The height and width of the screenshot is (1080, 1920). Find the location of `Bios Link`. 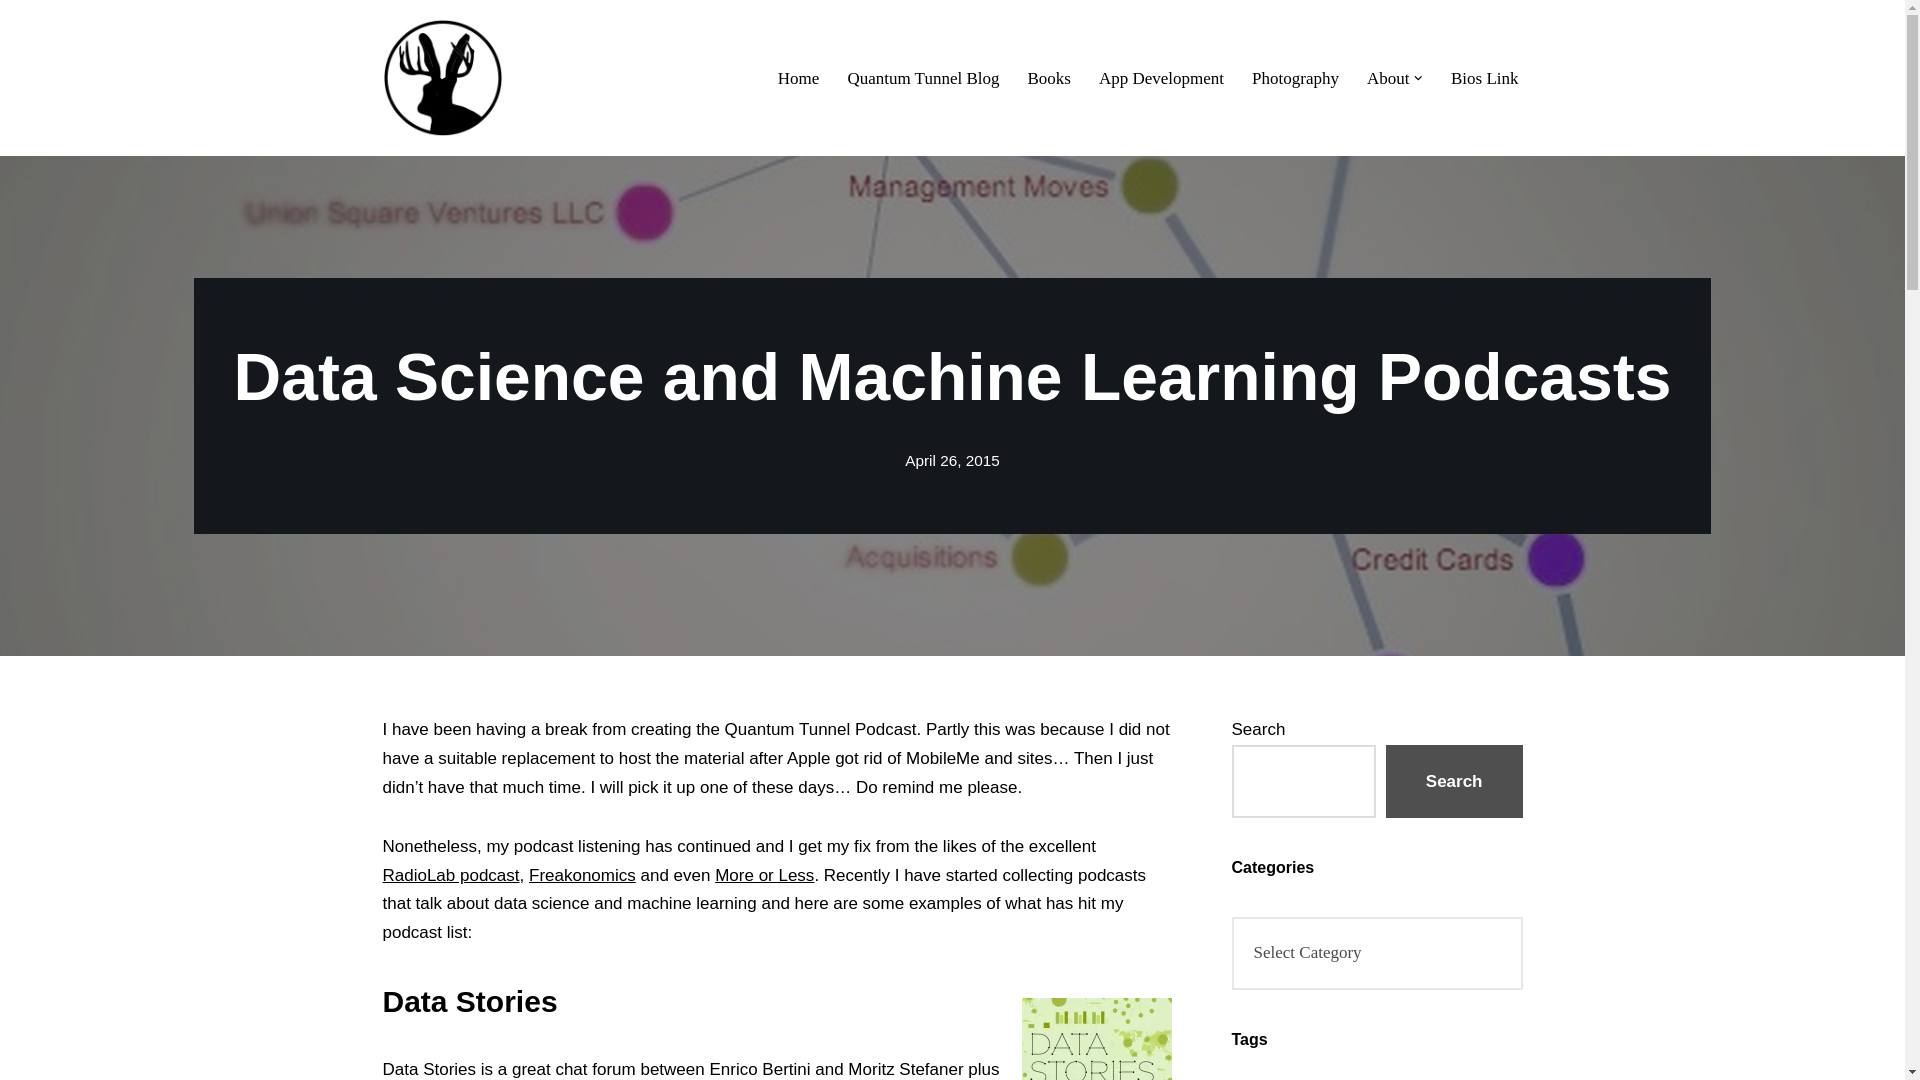

Bios Link is located at coordinates (1484, 77).